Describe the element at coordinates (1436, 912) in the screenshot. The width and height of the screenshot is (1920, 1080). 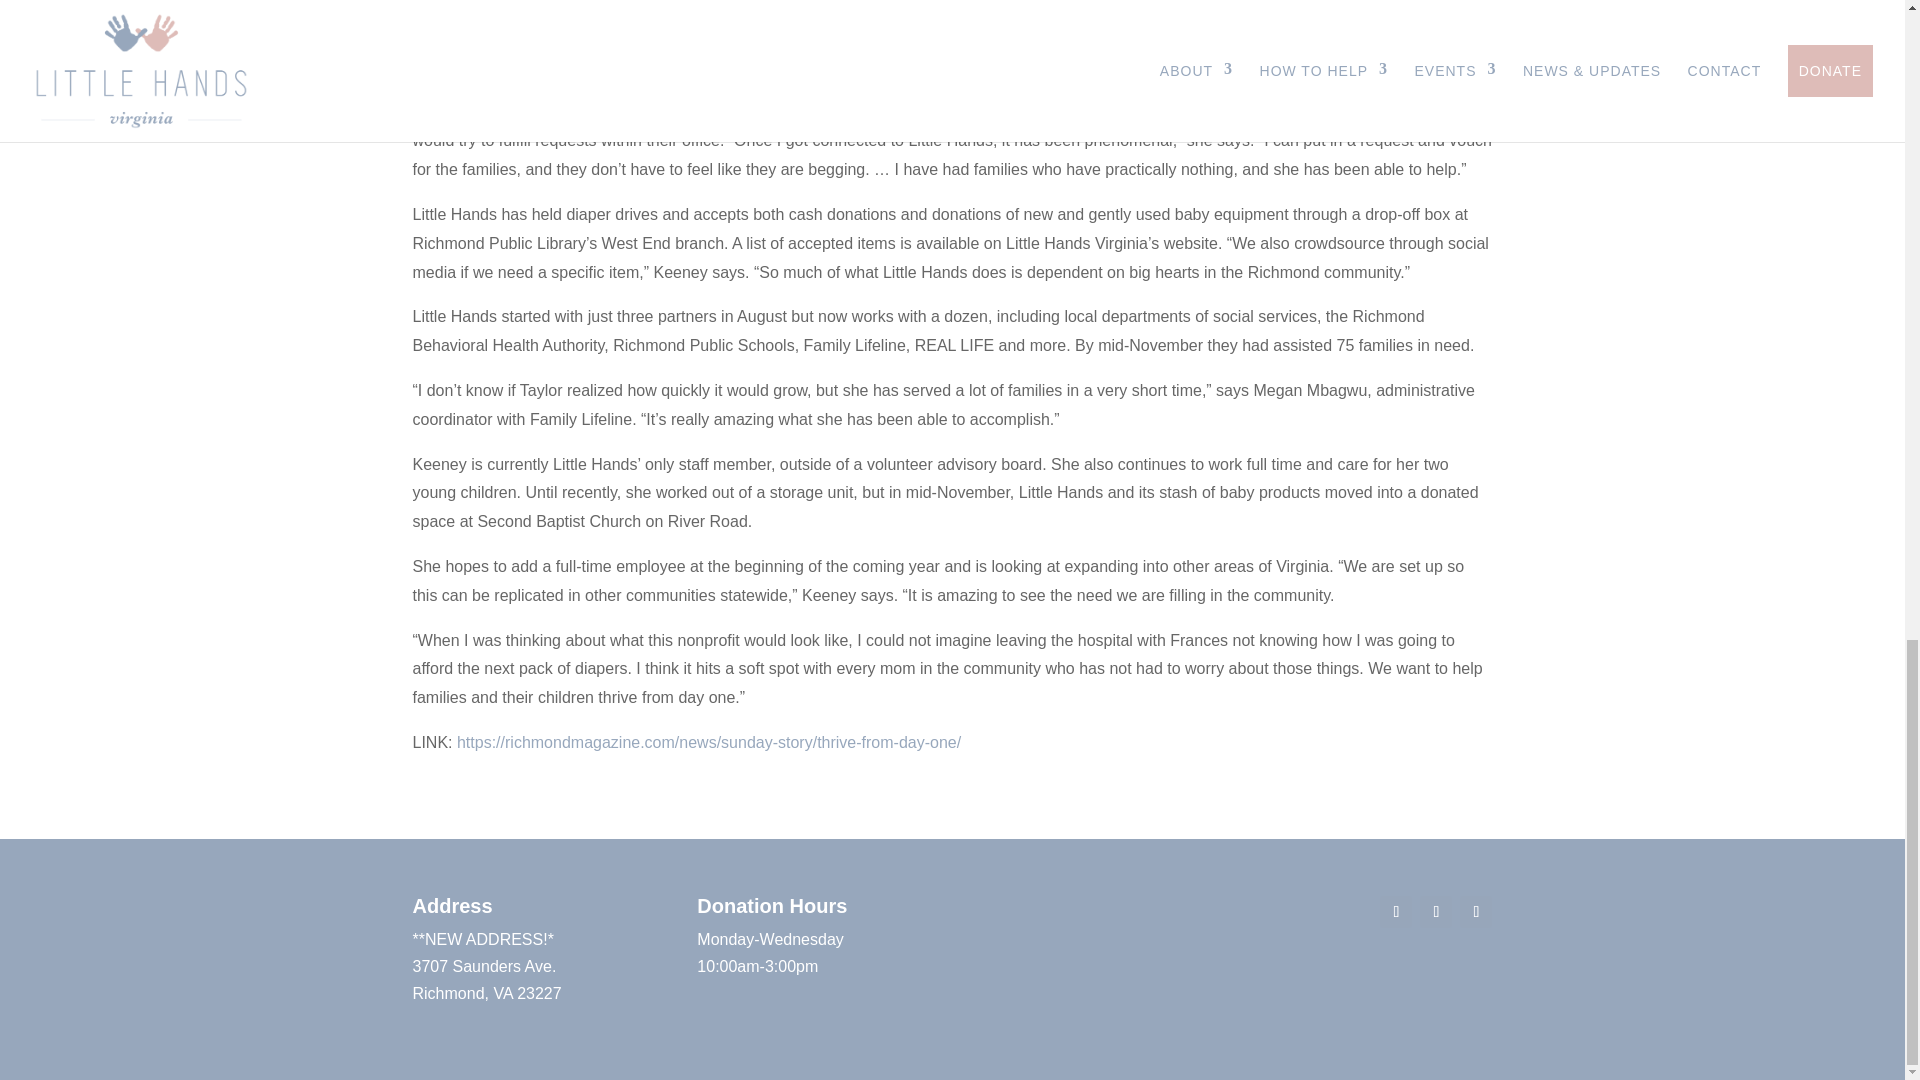
I see `Follow on X` at that location.